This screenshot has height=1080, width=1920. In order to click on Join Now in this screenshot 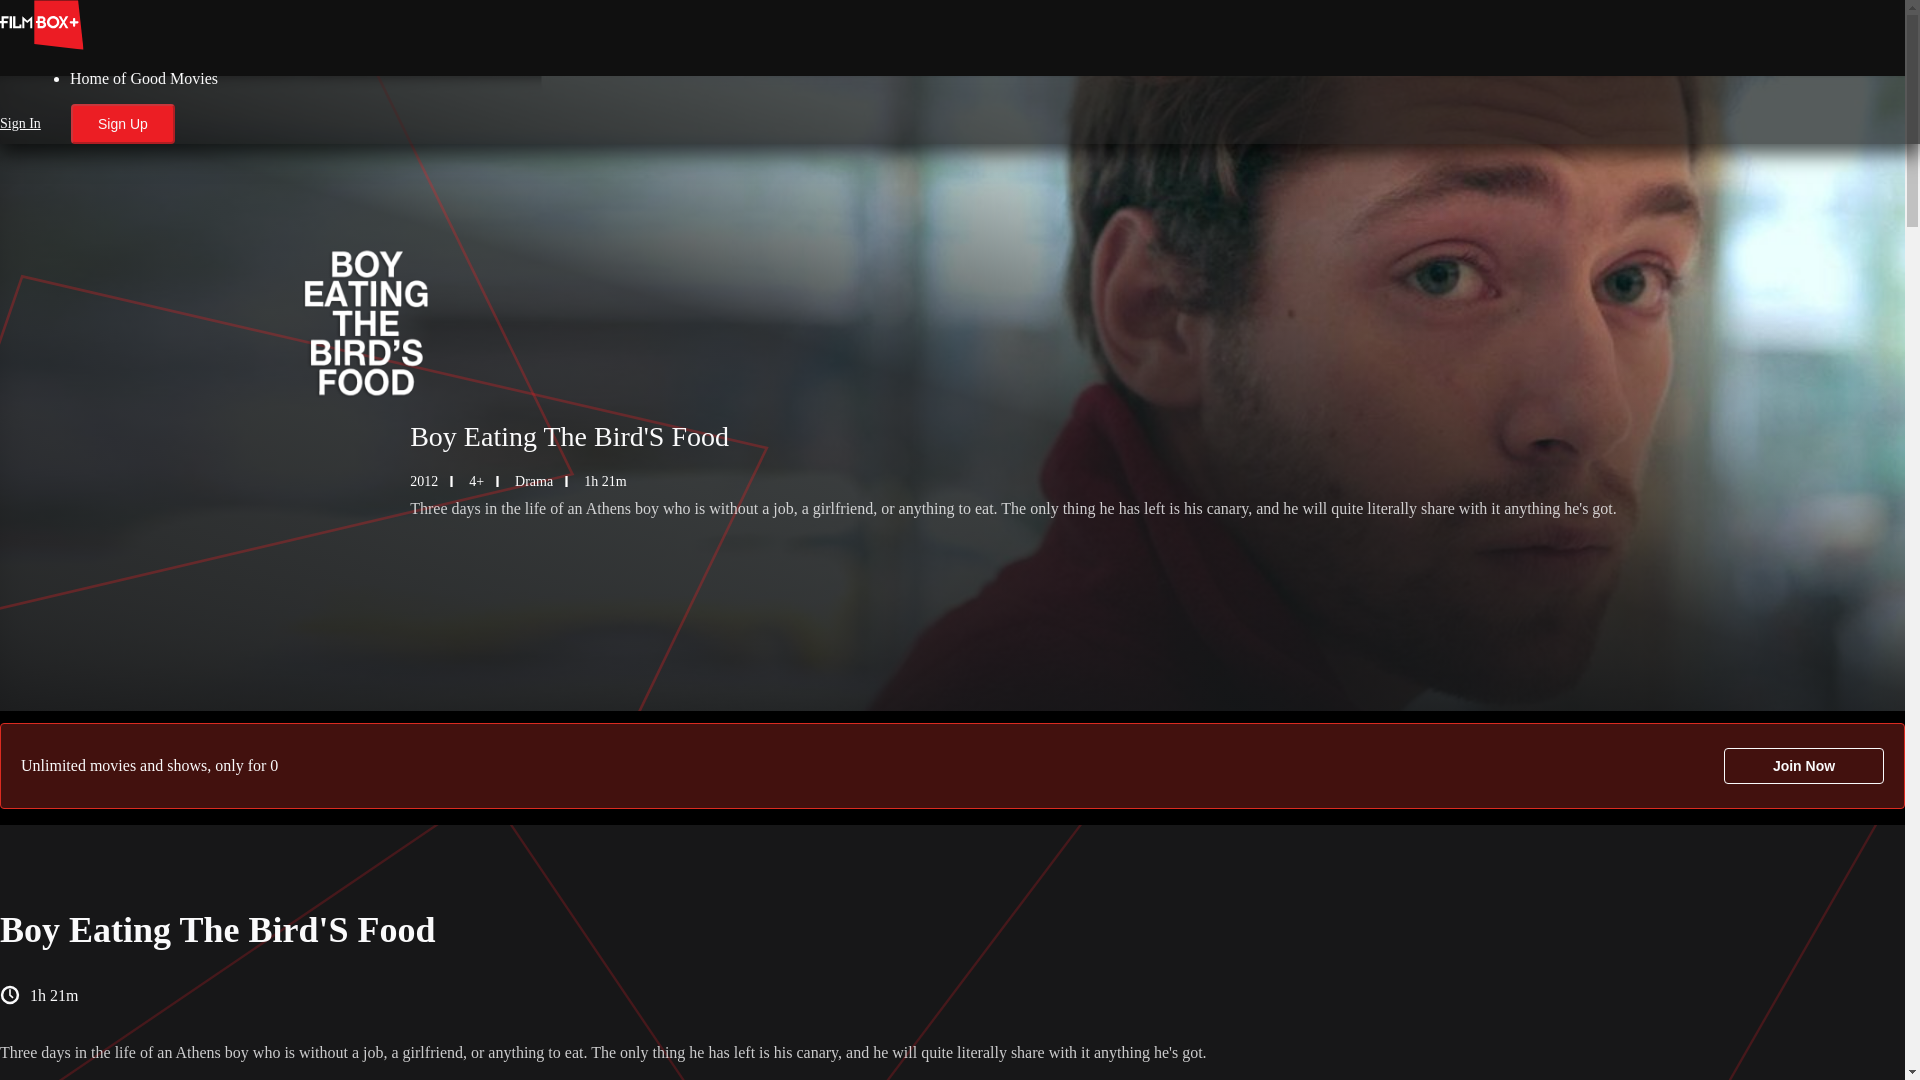, I will do `click(1804, 766)`.